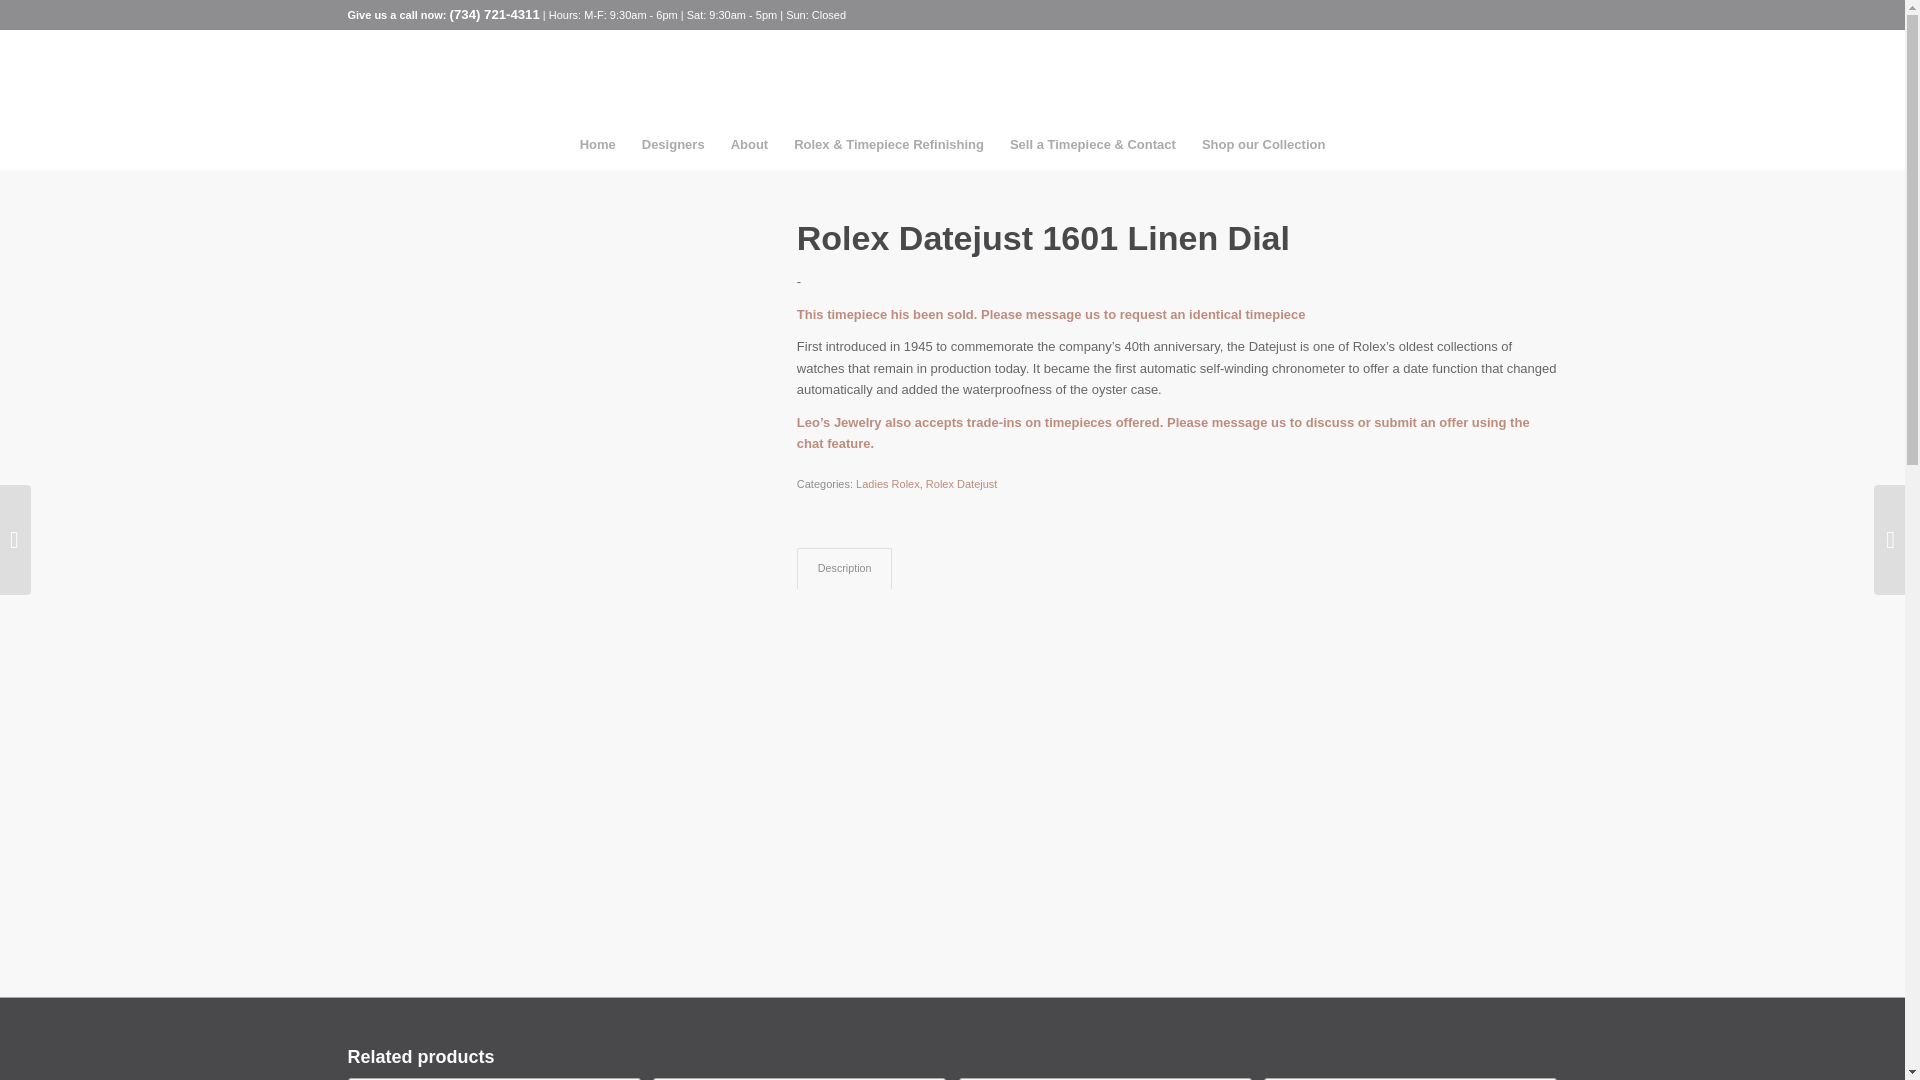 This screenshot has width=1920, height=1080. What do you see at coordinates (674, 144) in the screenshot?
I see `Designers` at bounding box center [674, 144].